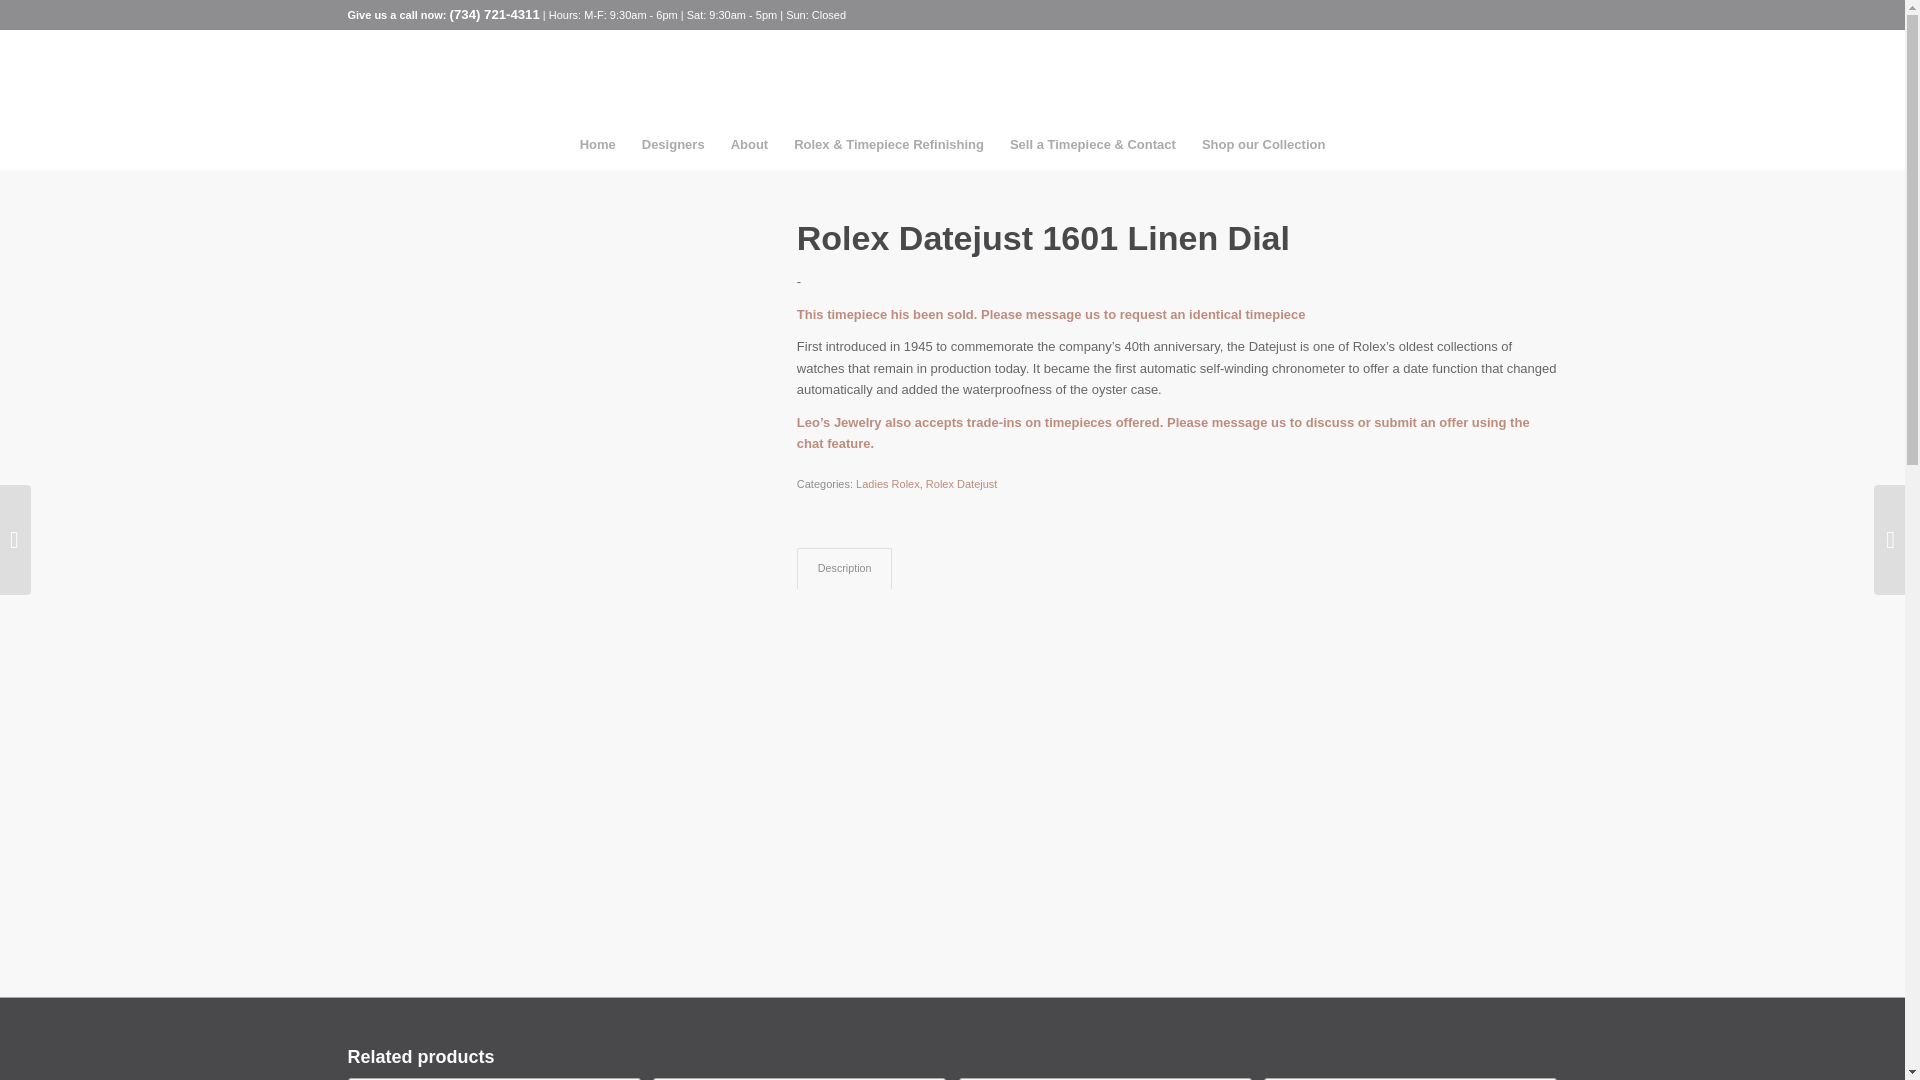 This screenshot has width=1920, height=1080. What do you see at coordinates (674, 144) in the screenshot?
I see `Designers` at bounding box center [674, 144].